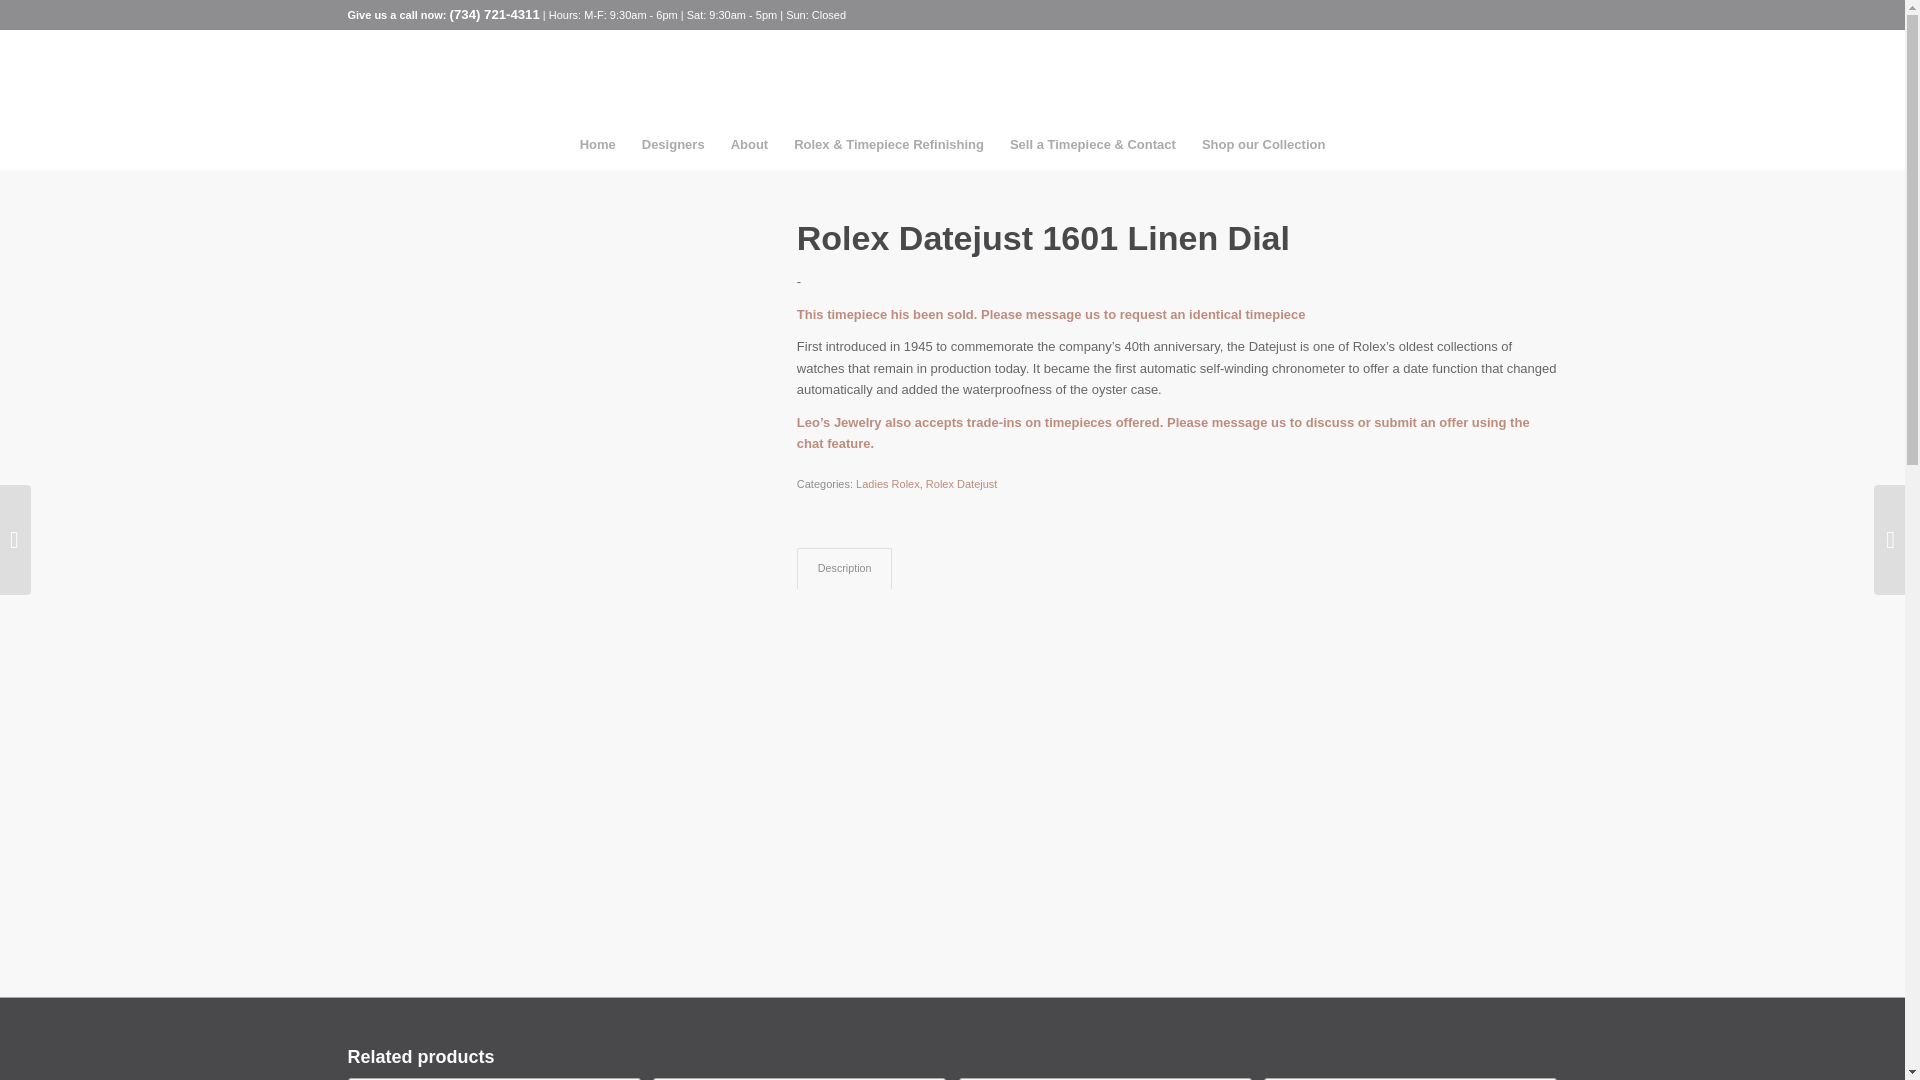 This screenshot has width=1920, height=1080. What do you see at coordinates (674, 144) in the screenshot?
I see `Designers` at bounding box center [674, 144].